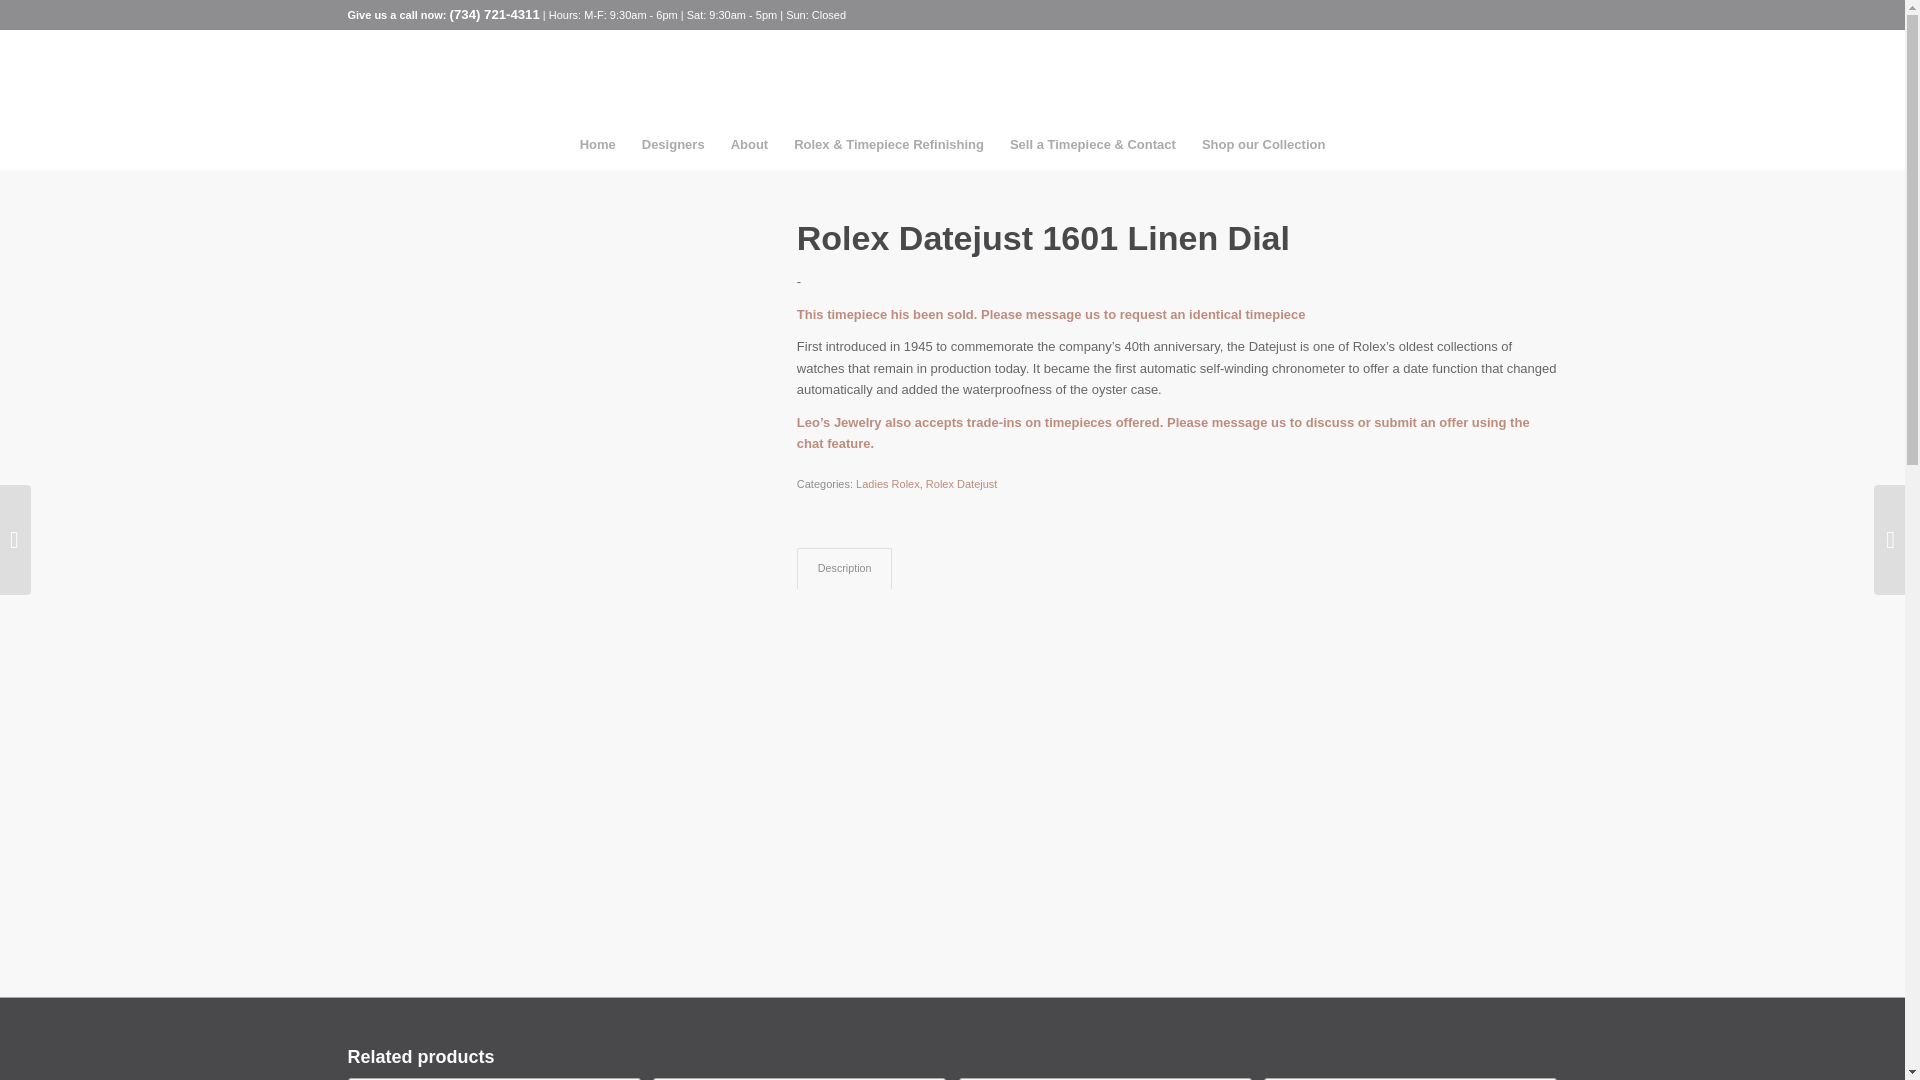 This screenshot has width=1920, height=1080. What do you see at coordinates (674, 144) in the screenshot?
I see `Designers` at bounding box center [674, 144].